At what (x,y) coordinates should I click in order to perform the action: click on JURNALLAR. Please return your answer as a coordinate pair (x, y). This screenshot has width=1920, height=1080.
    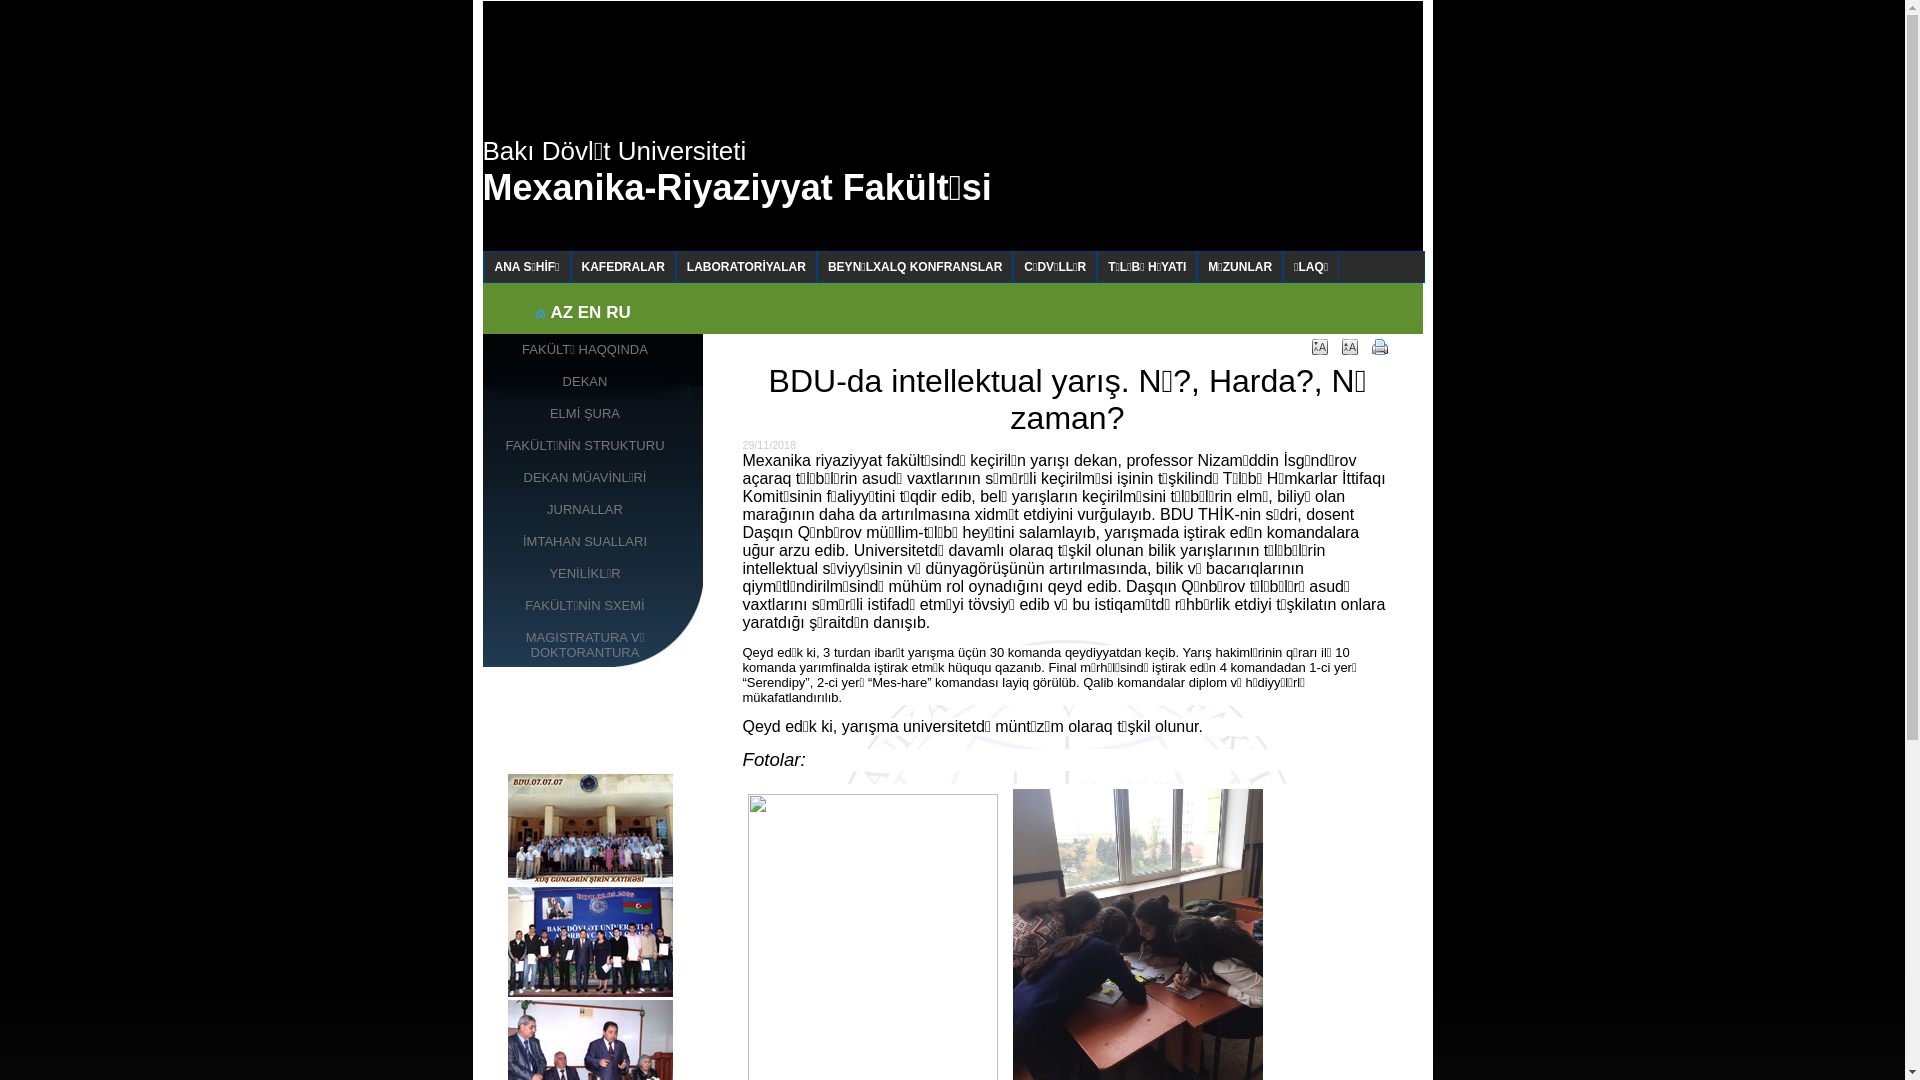
    Looking at the image, I should click on (592, 510).